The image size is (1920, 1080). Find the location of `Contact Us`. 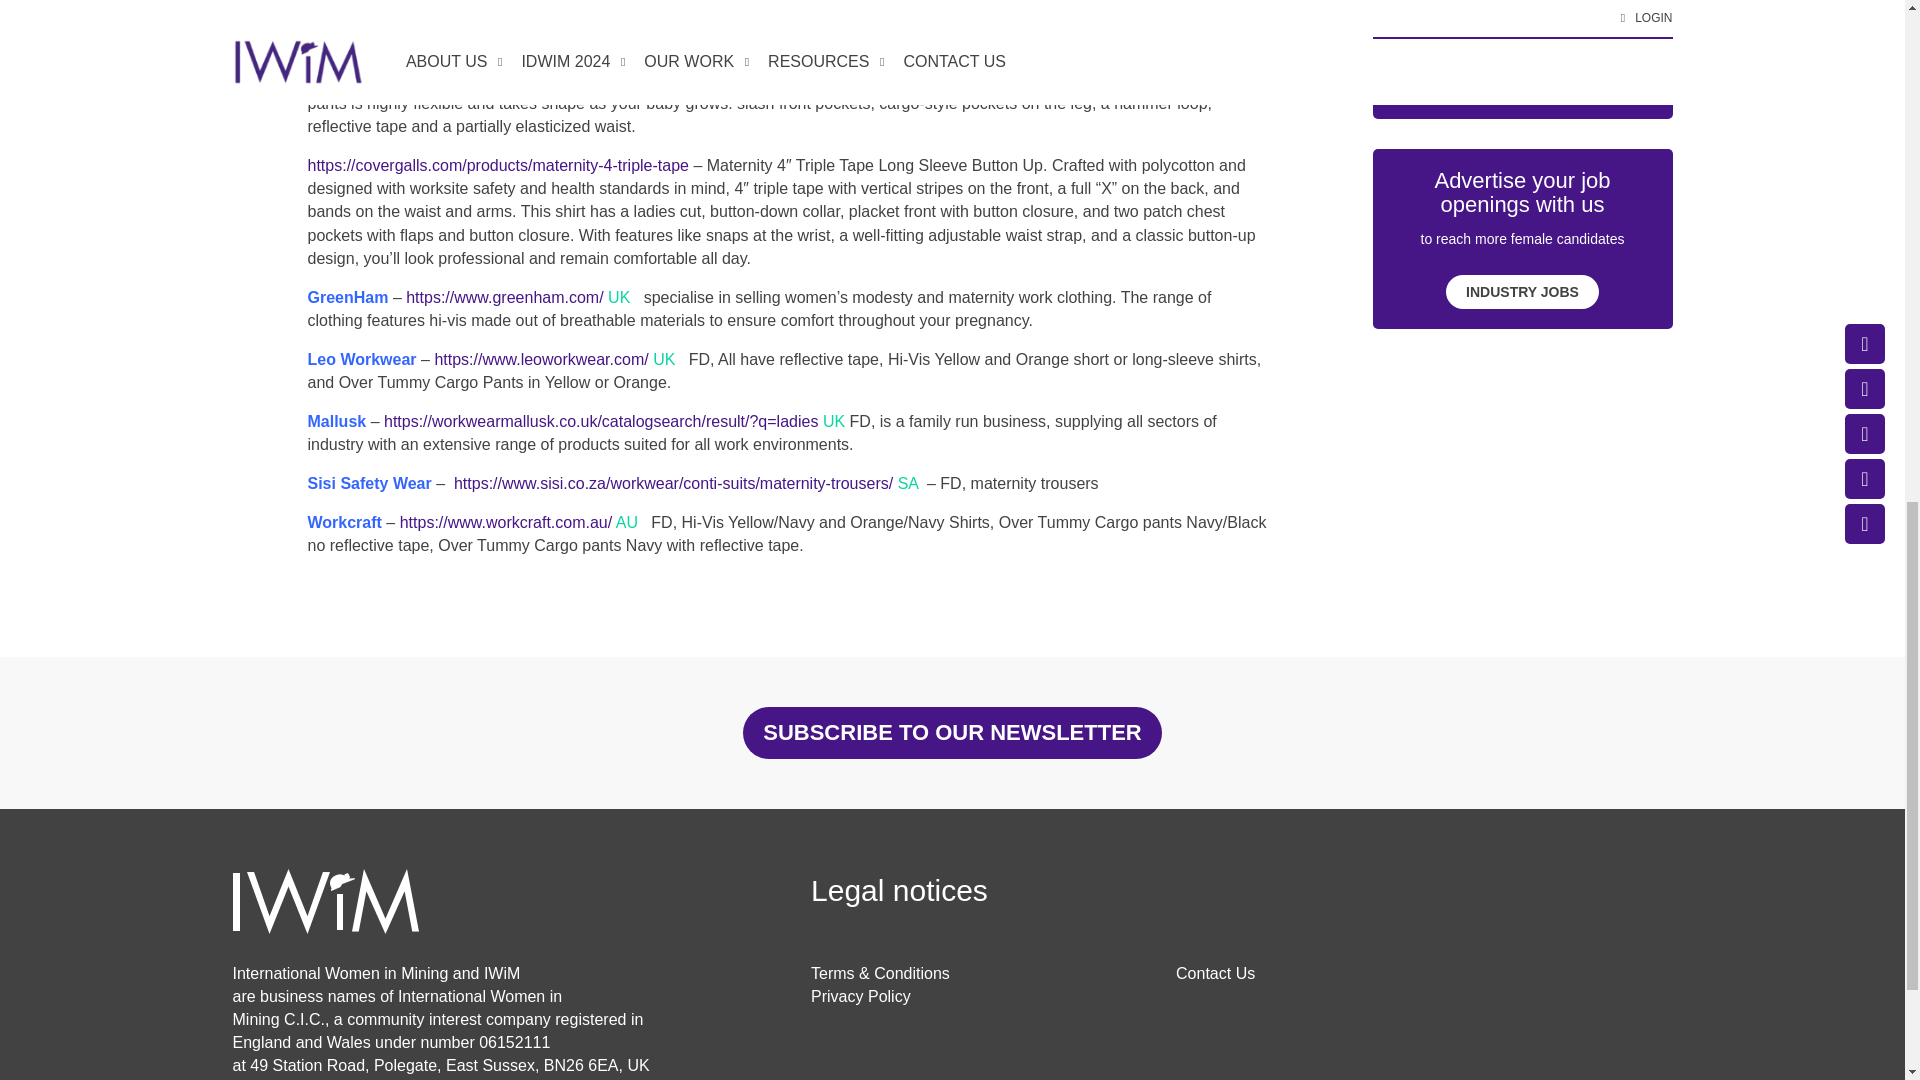

Contact Us is located at coordinates (1215, 973).